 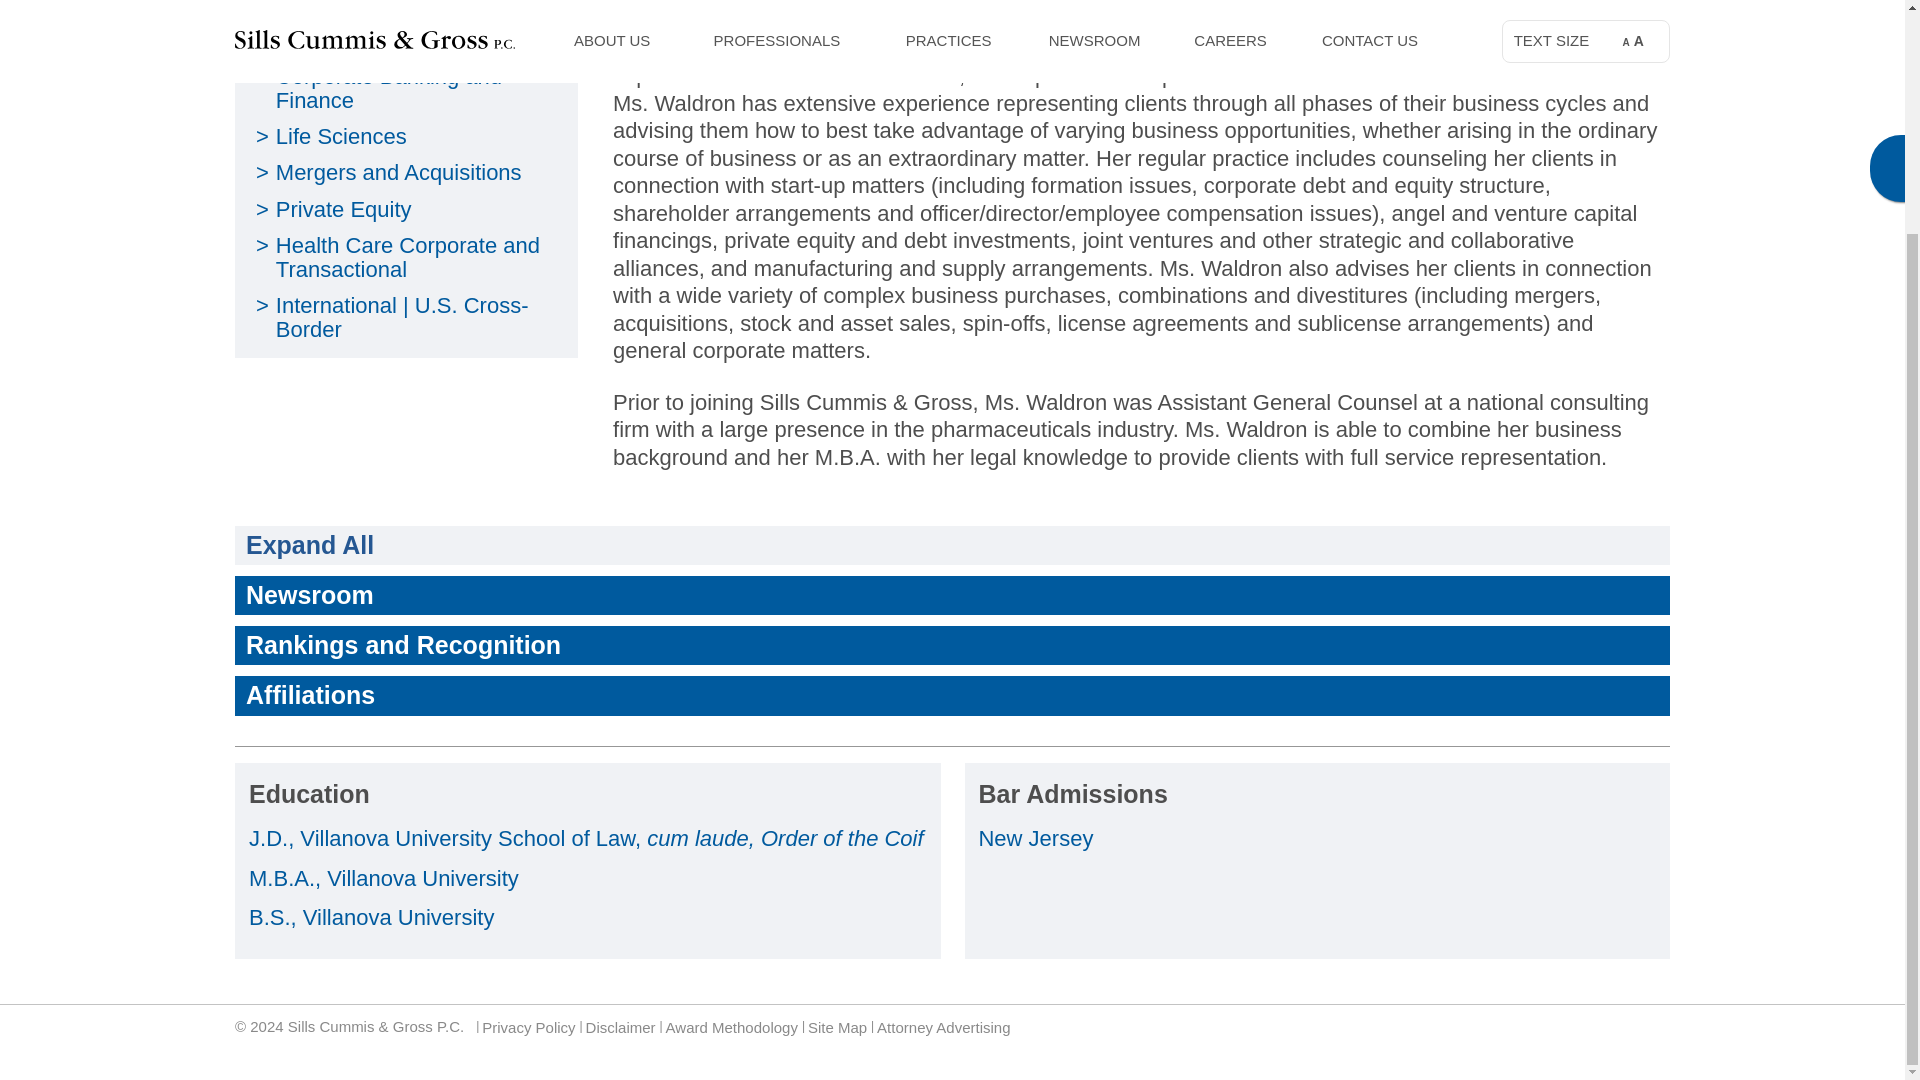 I want to click on Corporate Banking and Finance, so click(x=388, y=88).